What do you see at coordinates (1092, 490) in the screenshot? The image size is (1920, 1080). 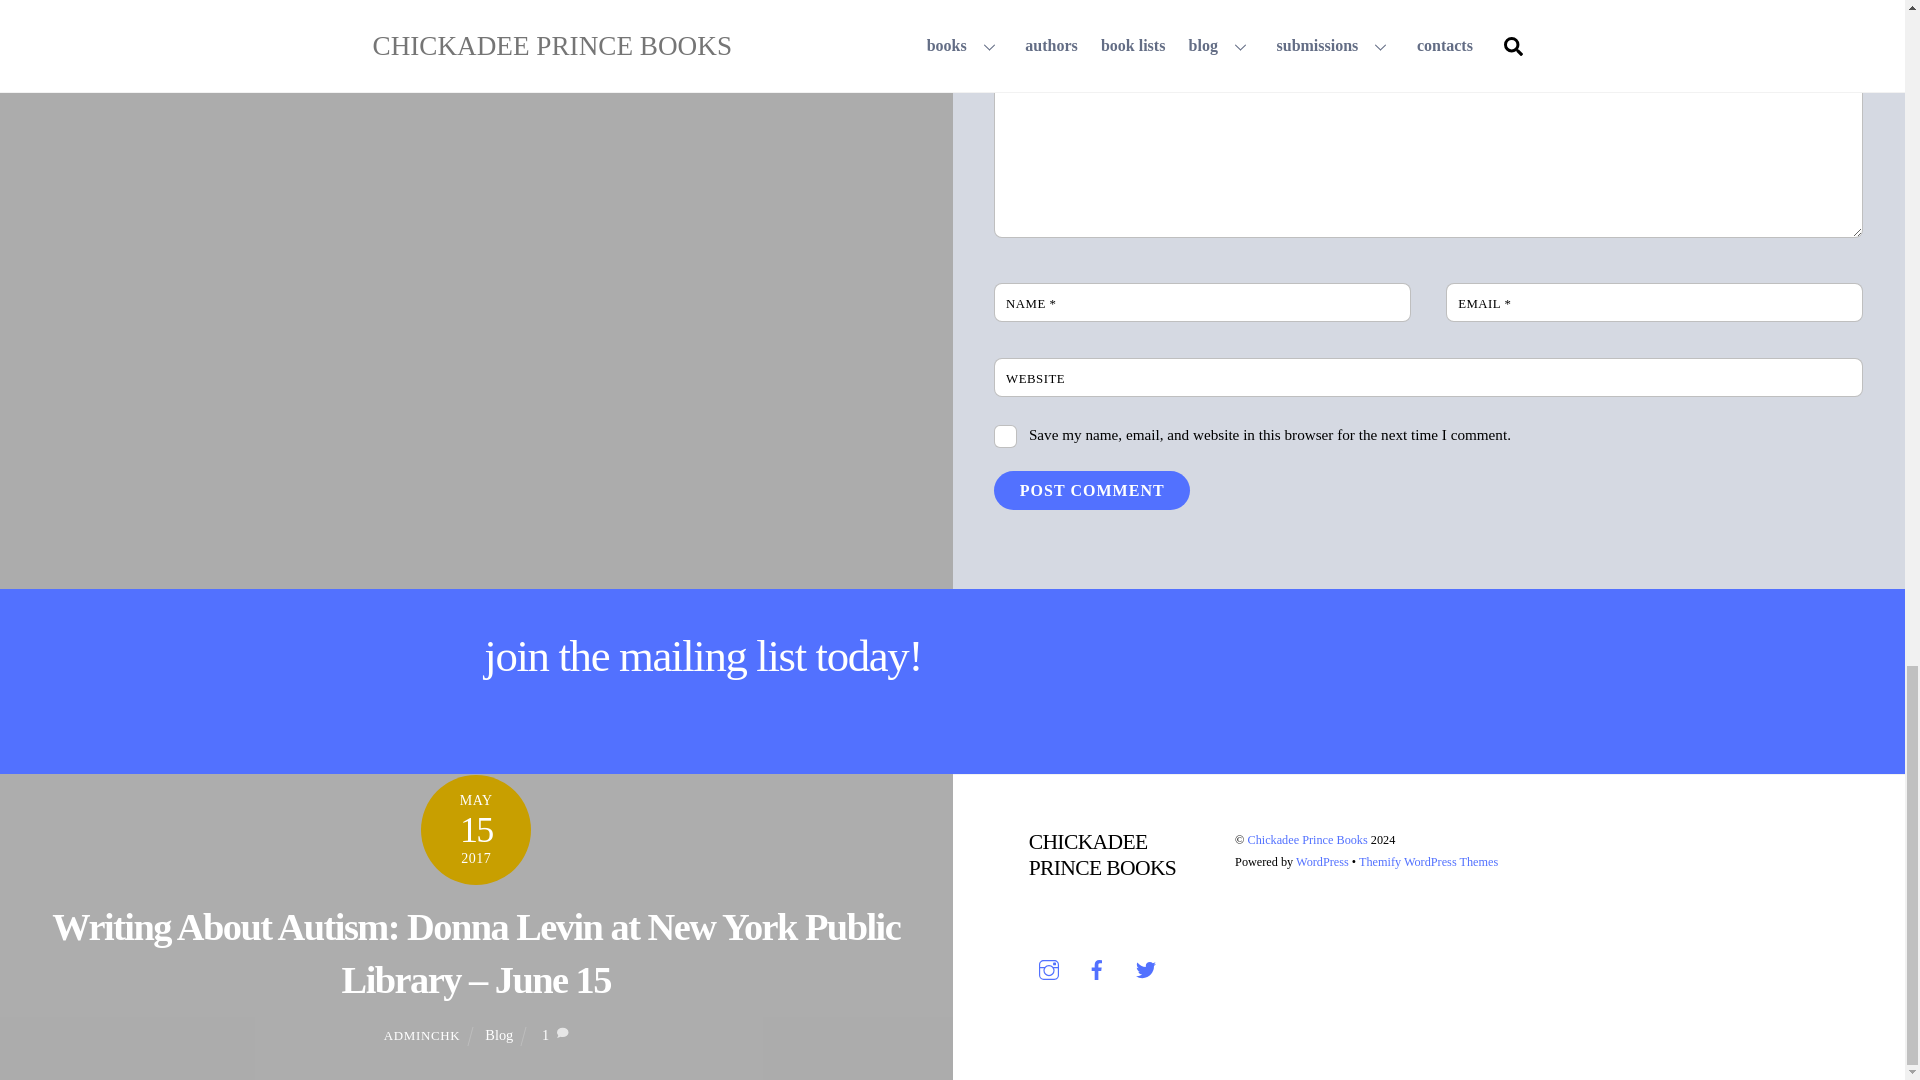 I see `Post Comment` at bounding box center [1092, 490].